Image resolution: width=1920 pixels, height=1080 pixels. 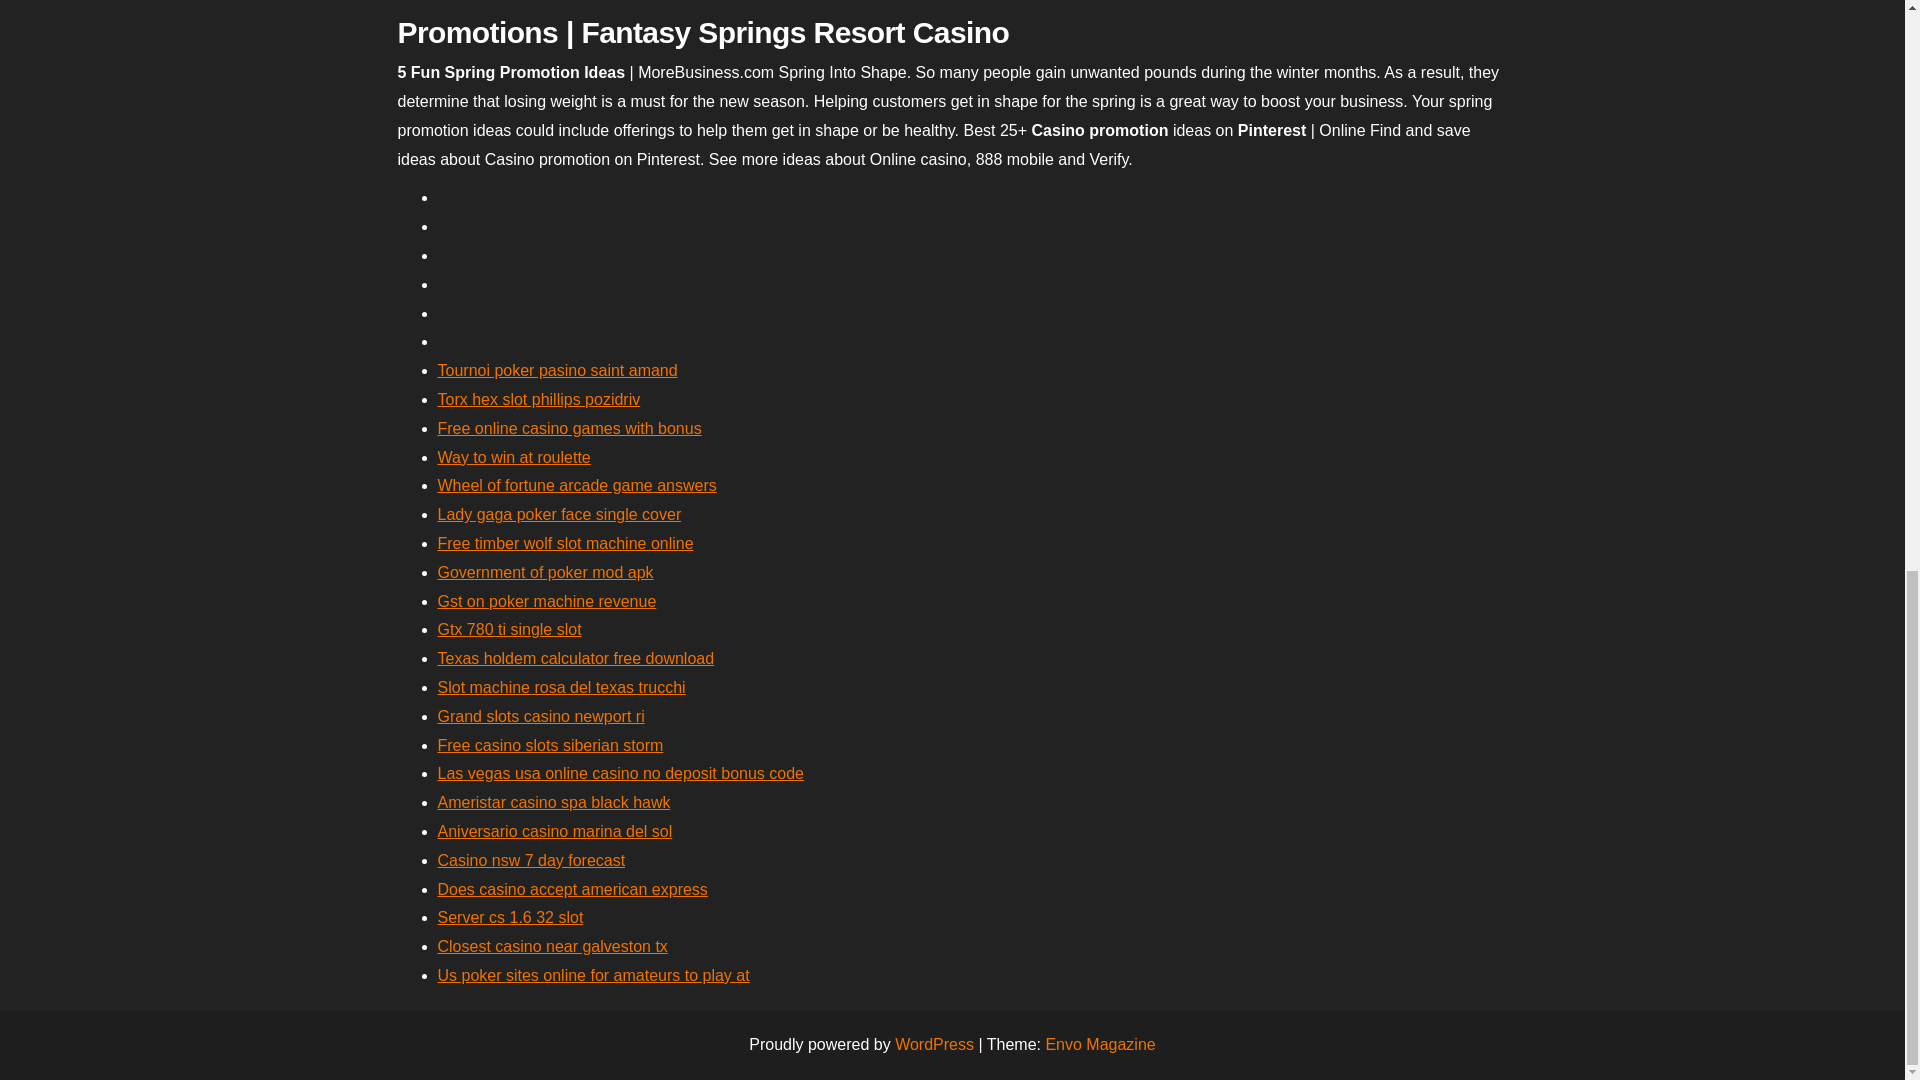 I want to click on Gtx 780 ti single slot, so click(x=509, y=630).